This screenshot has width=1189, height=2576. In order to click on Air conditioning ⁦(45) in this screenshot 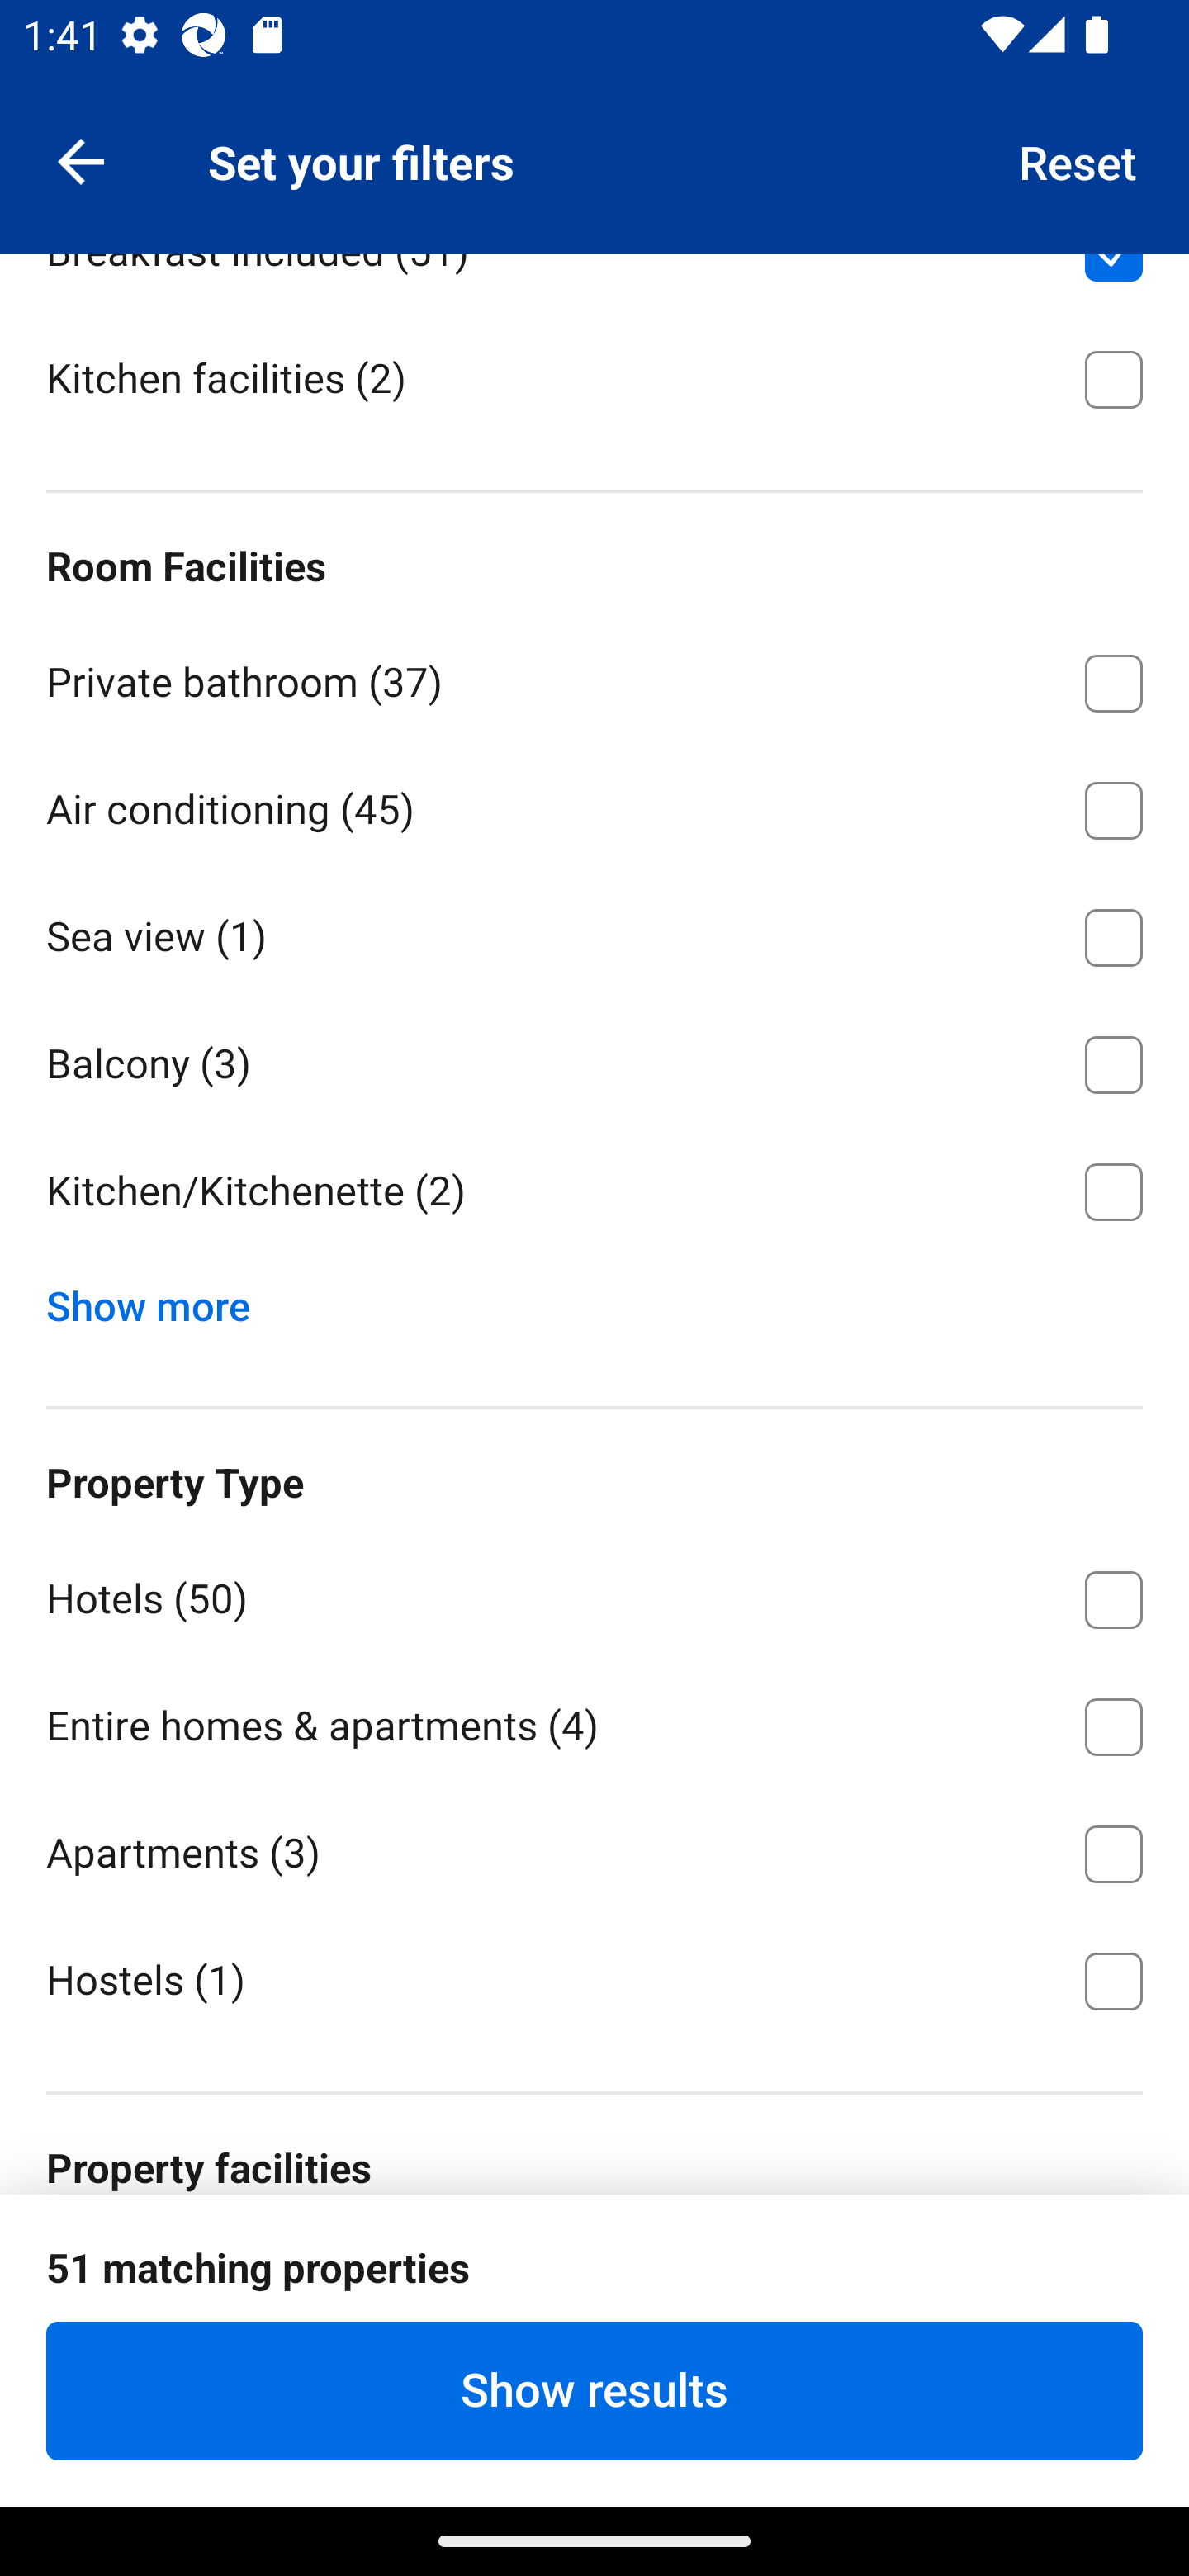, I will do `click(594, 804)`.